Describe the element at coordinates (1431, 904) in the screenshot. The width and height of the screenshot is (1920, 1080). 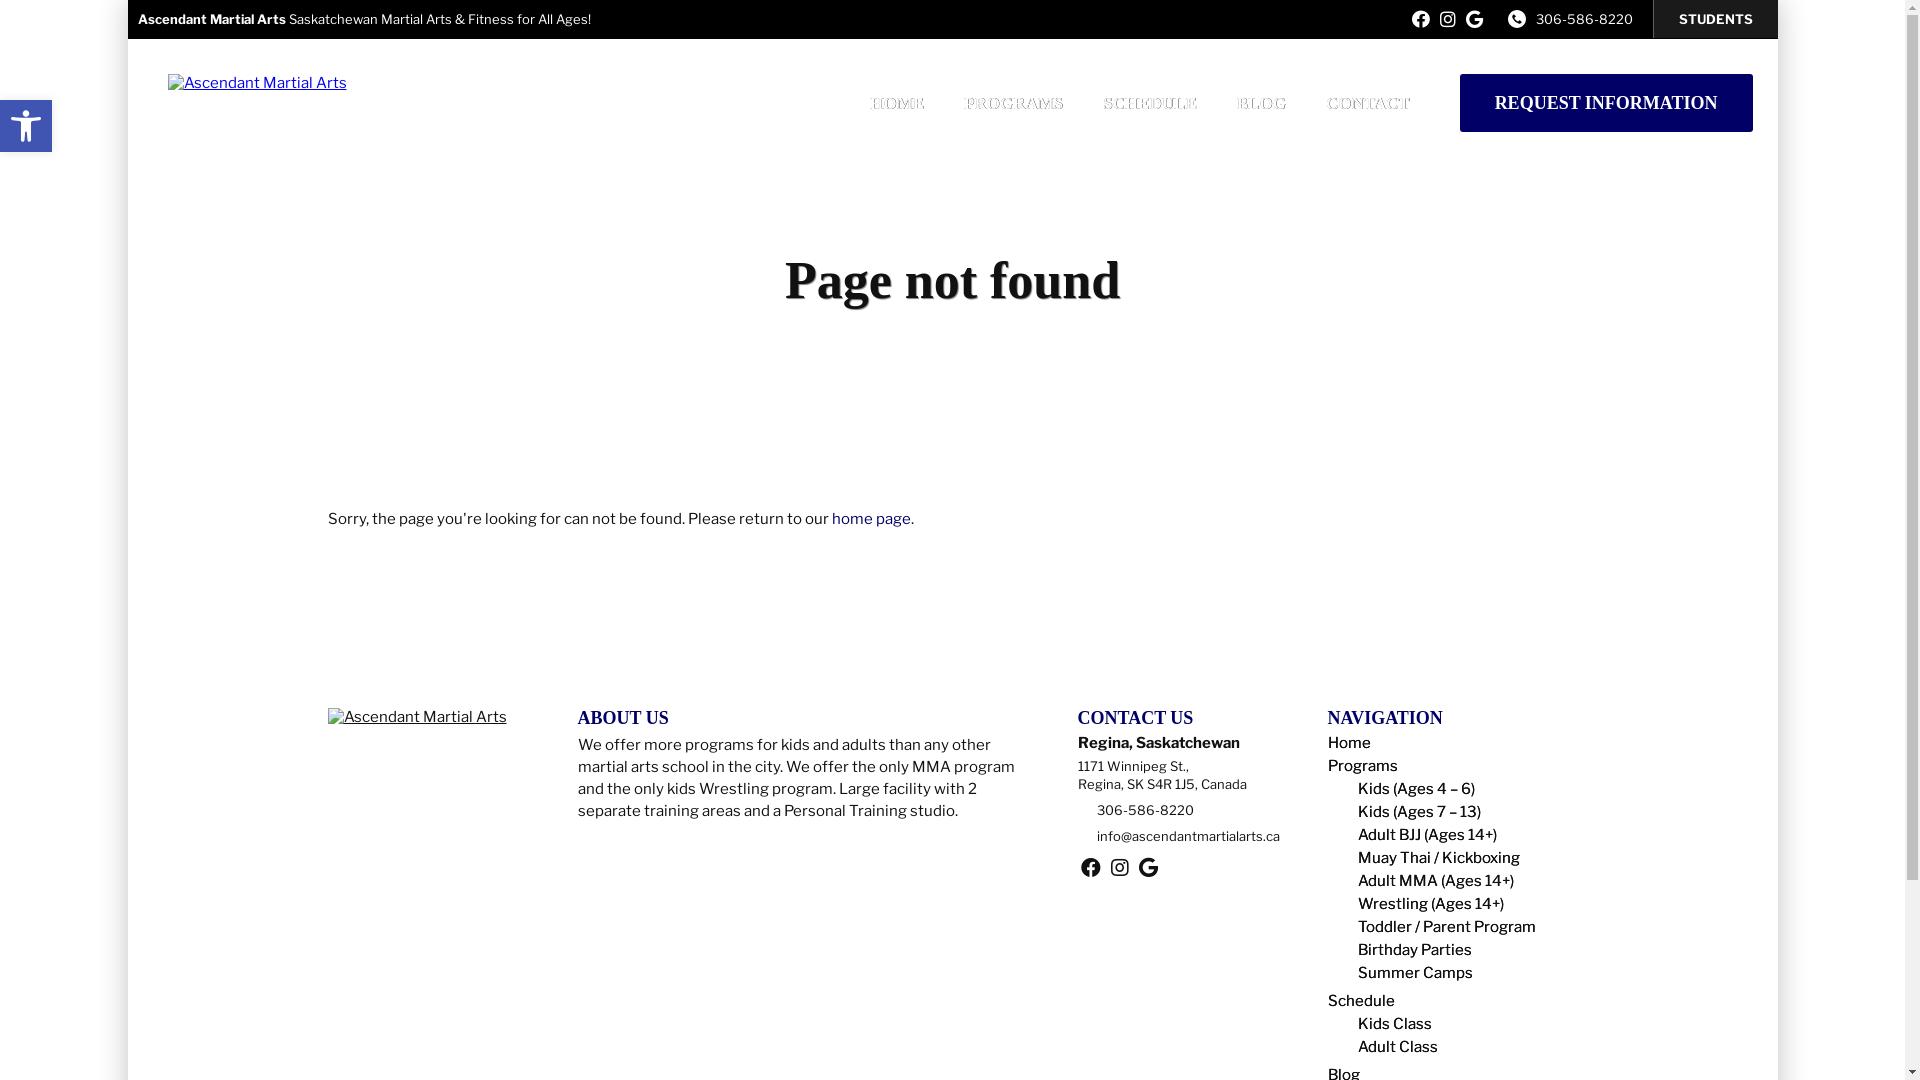
I see `Wrestling (Ages 14+)` at that location.